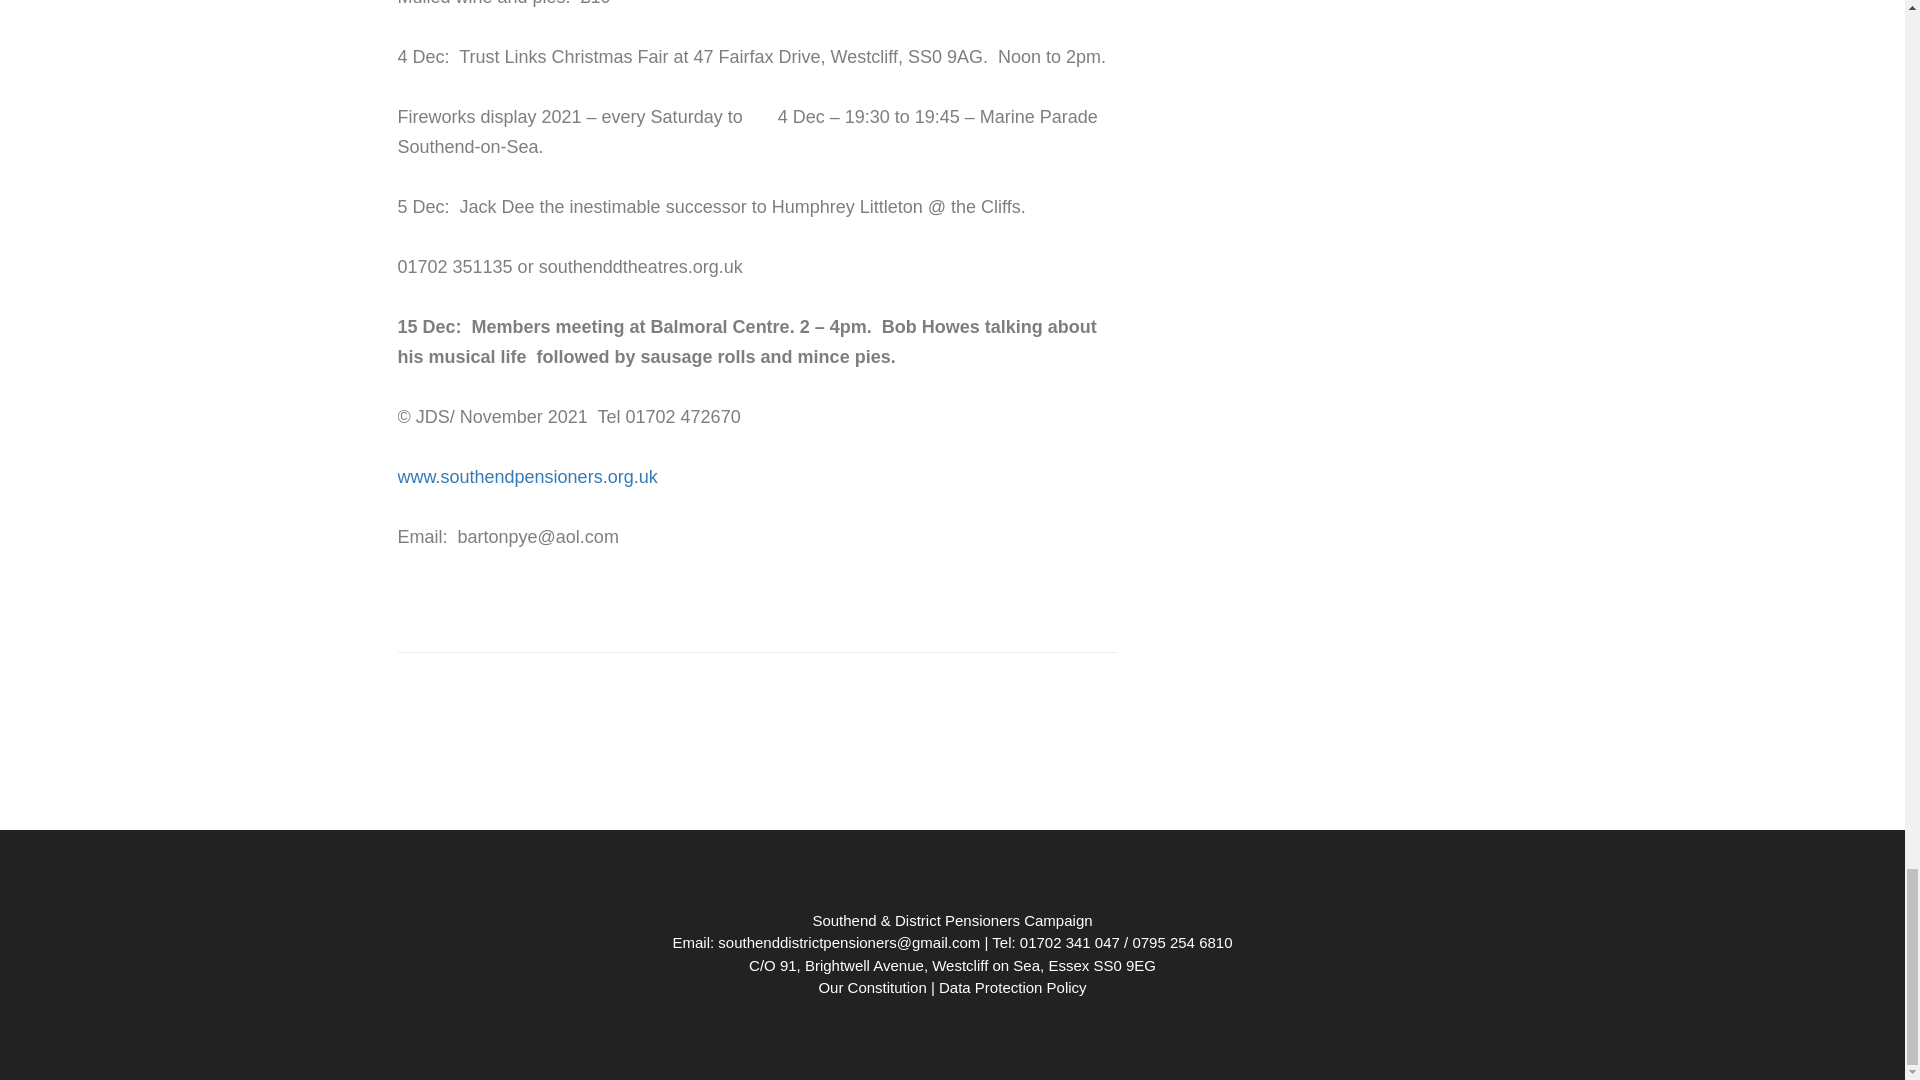 Image resolution: width=1920 pixels, height=1080 pixels. What do you see at coordinates (1012, 986) in the screenshot?
I see `Data Protection Policy` at bounding box center [1012, 986].